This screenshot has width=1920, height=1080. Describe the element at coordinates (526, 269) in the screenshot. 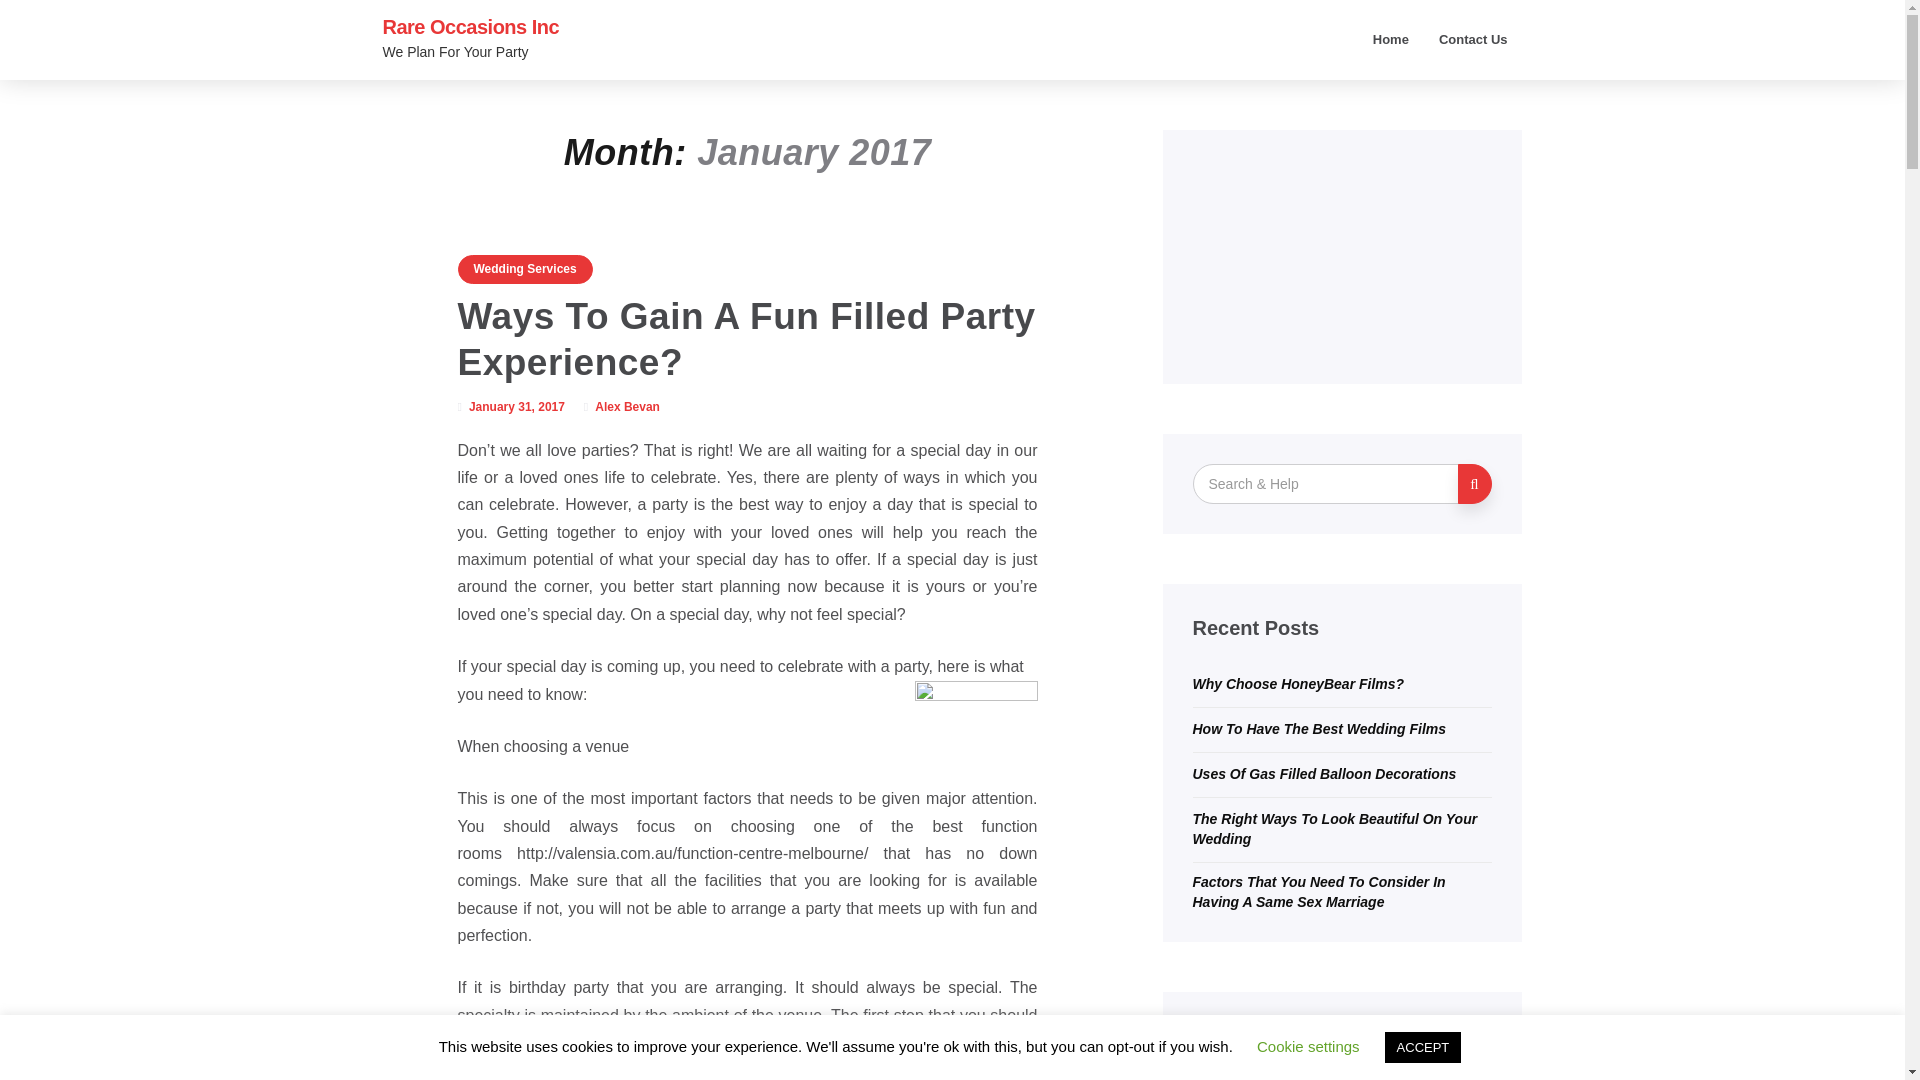

I see `Wedding Services` at that location.